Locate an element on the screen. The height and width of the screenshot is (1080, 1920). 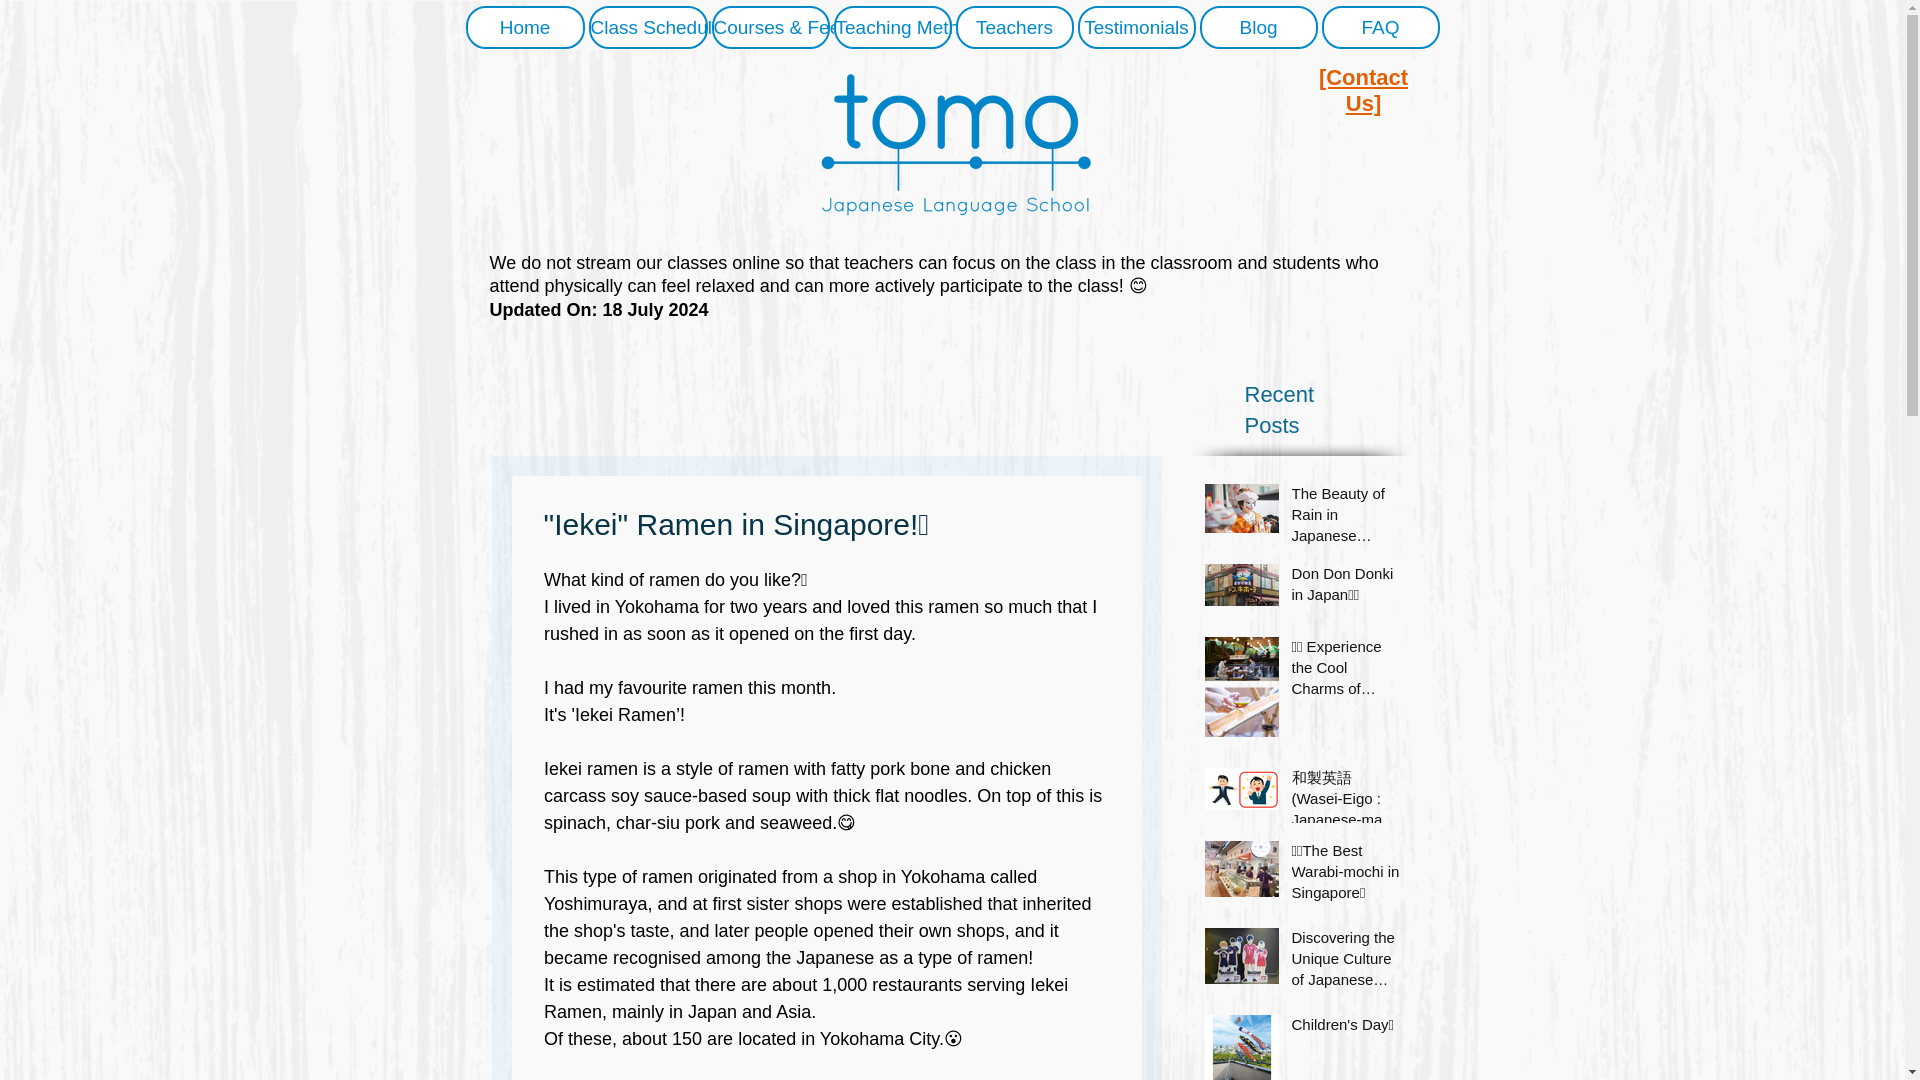
Teaching Method is located at coordinates (892, 27).